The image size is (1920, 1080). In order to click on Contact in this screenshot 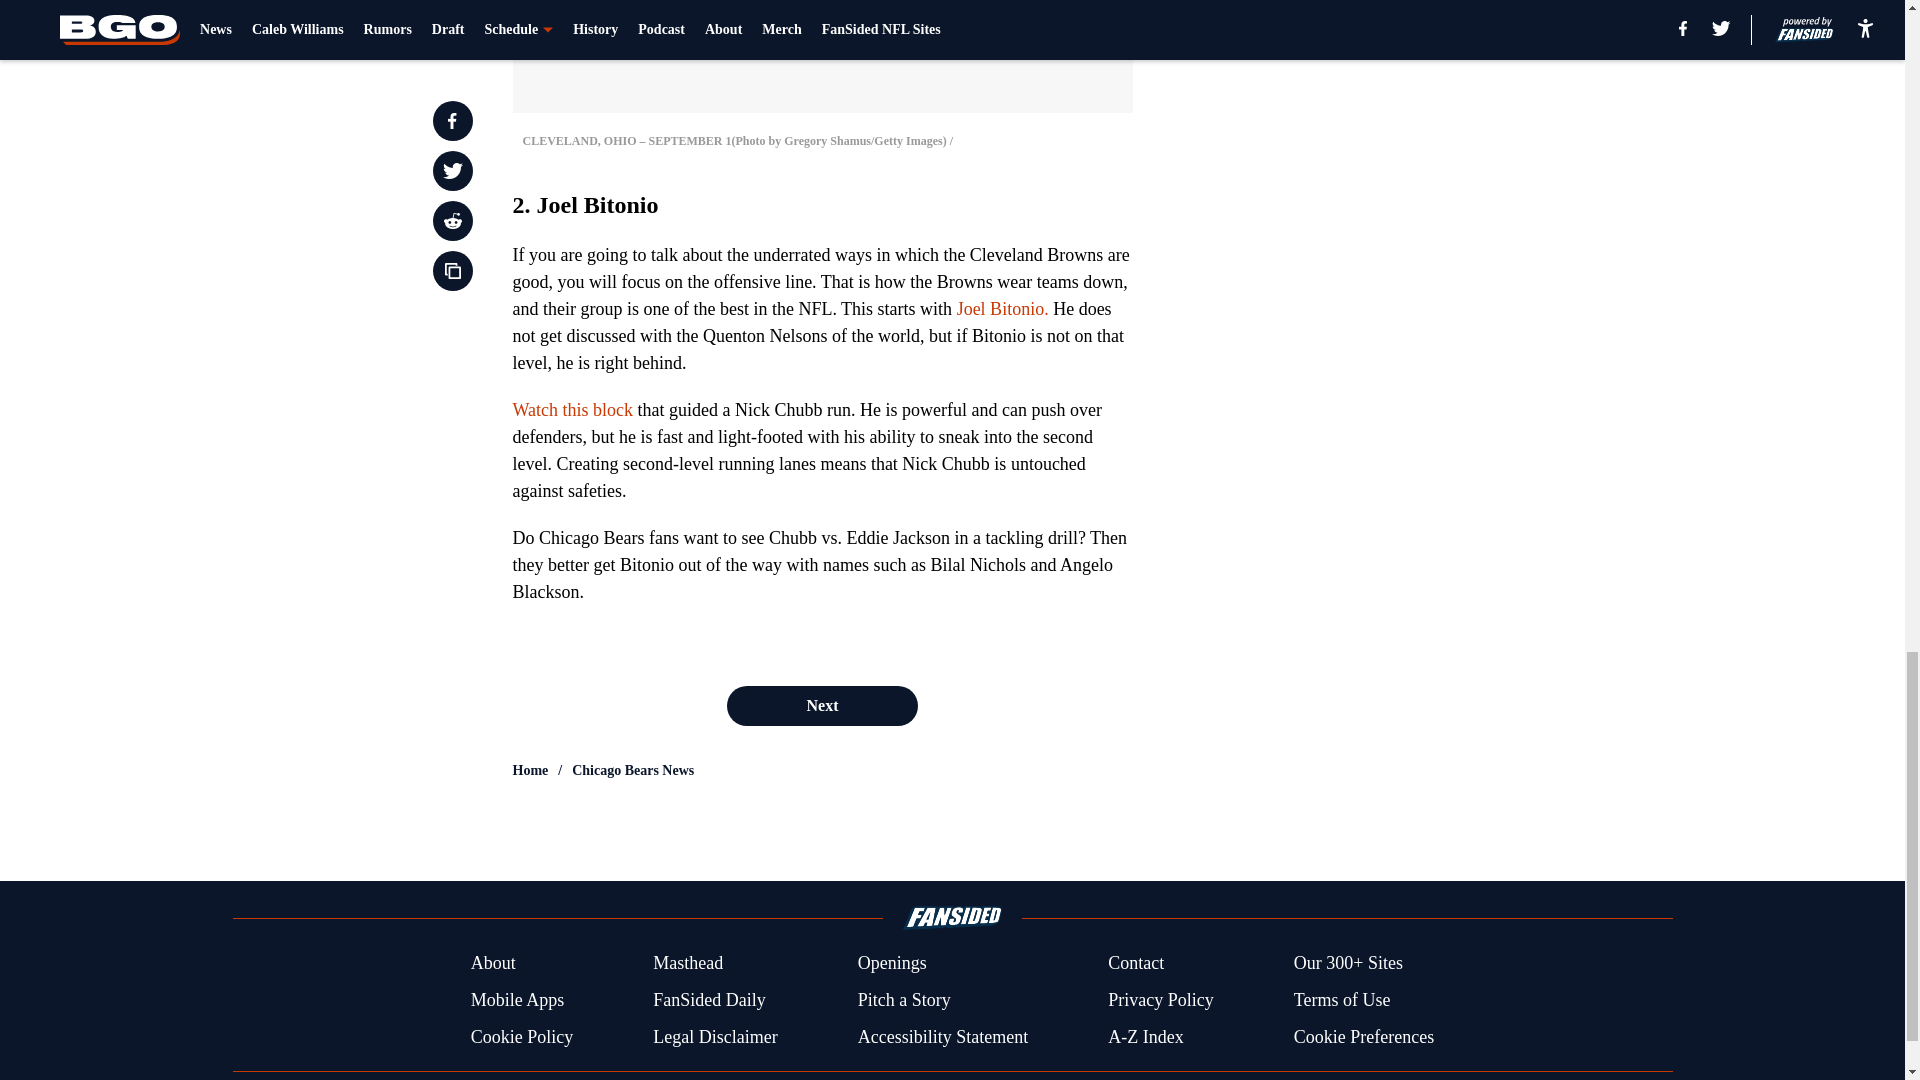, I will do `click(1135, 964)`.